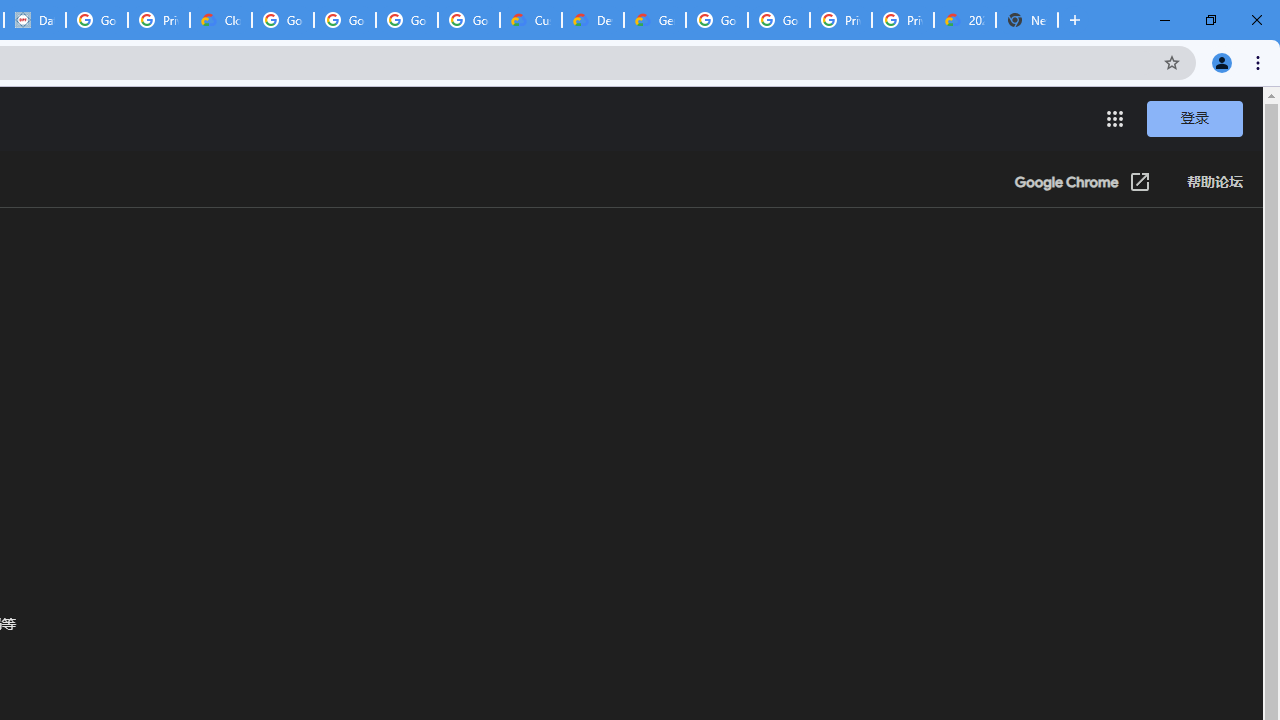 The width and height of the screenshot is (1280, 720). What do you see at coordinates (1026, 20) in the screenshot?
I see `New Tab` at bounding box center [1026, 20].